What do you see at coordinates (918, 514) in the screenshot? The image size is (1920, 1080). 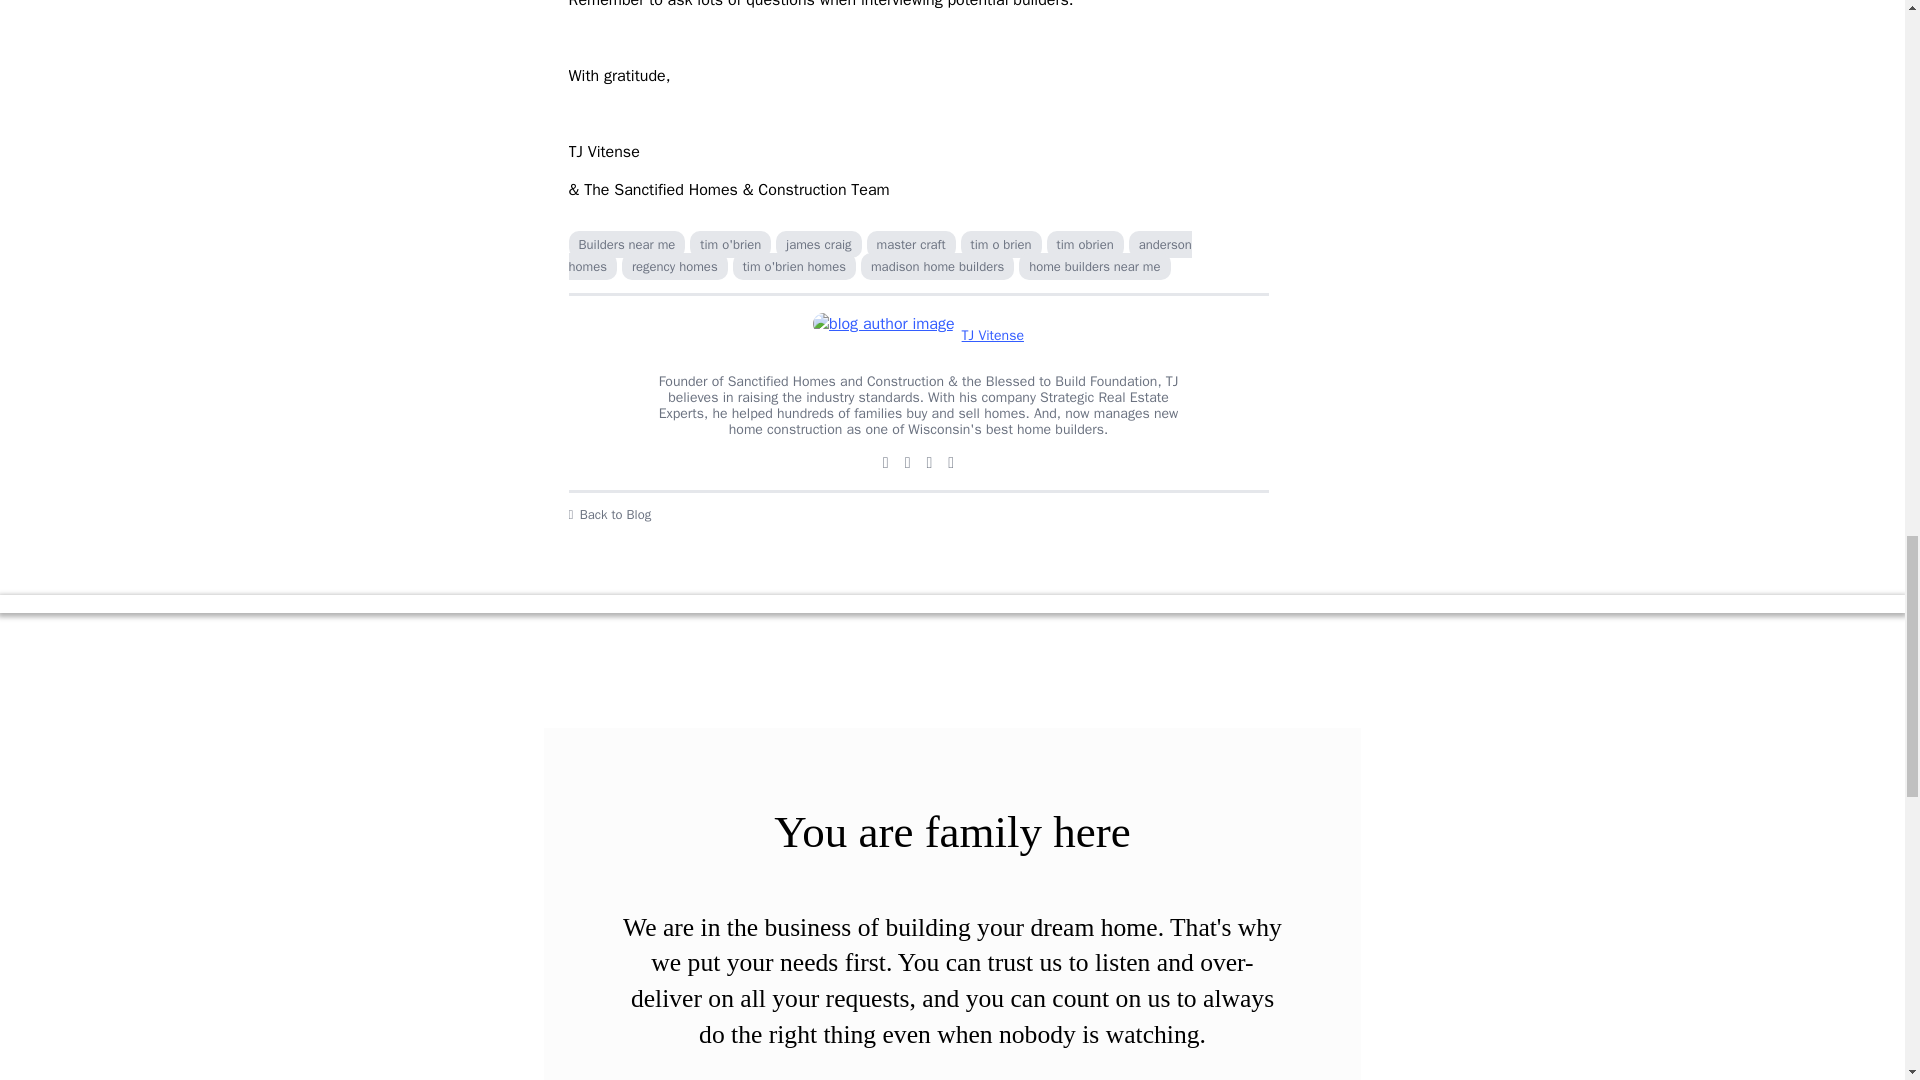 I see `Back to Blog` at bounding box center [918, 514].